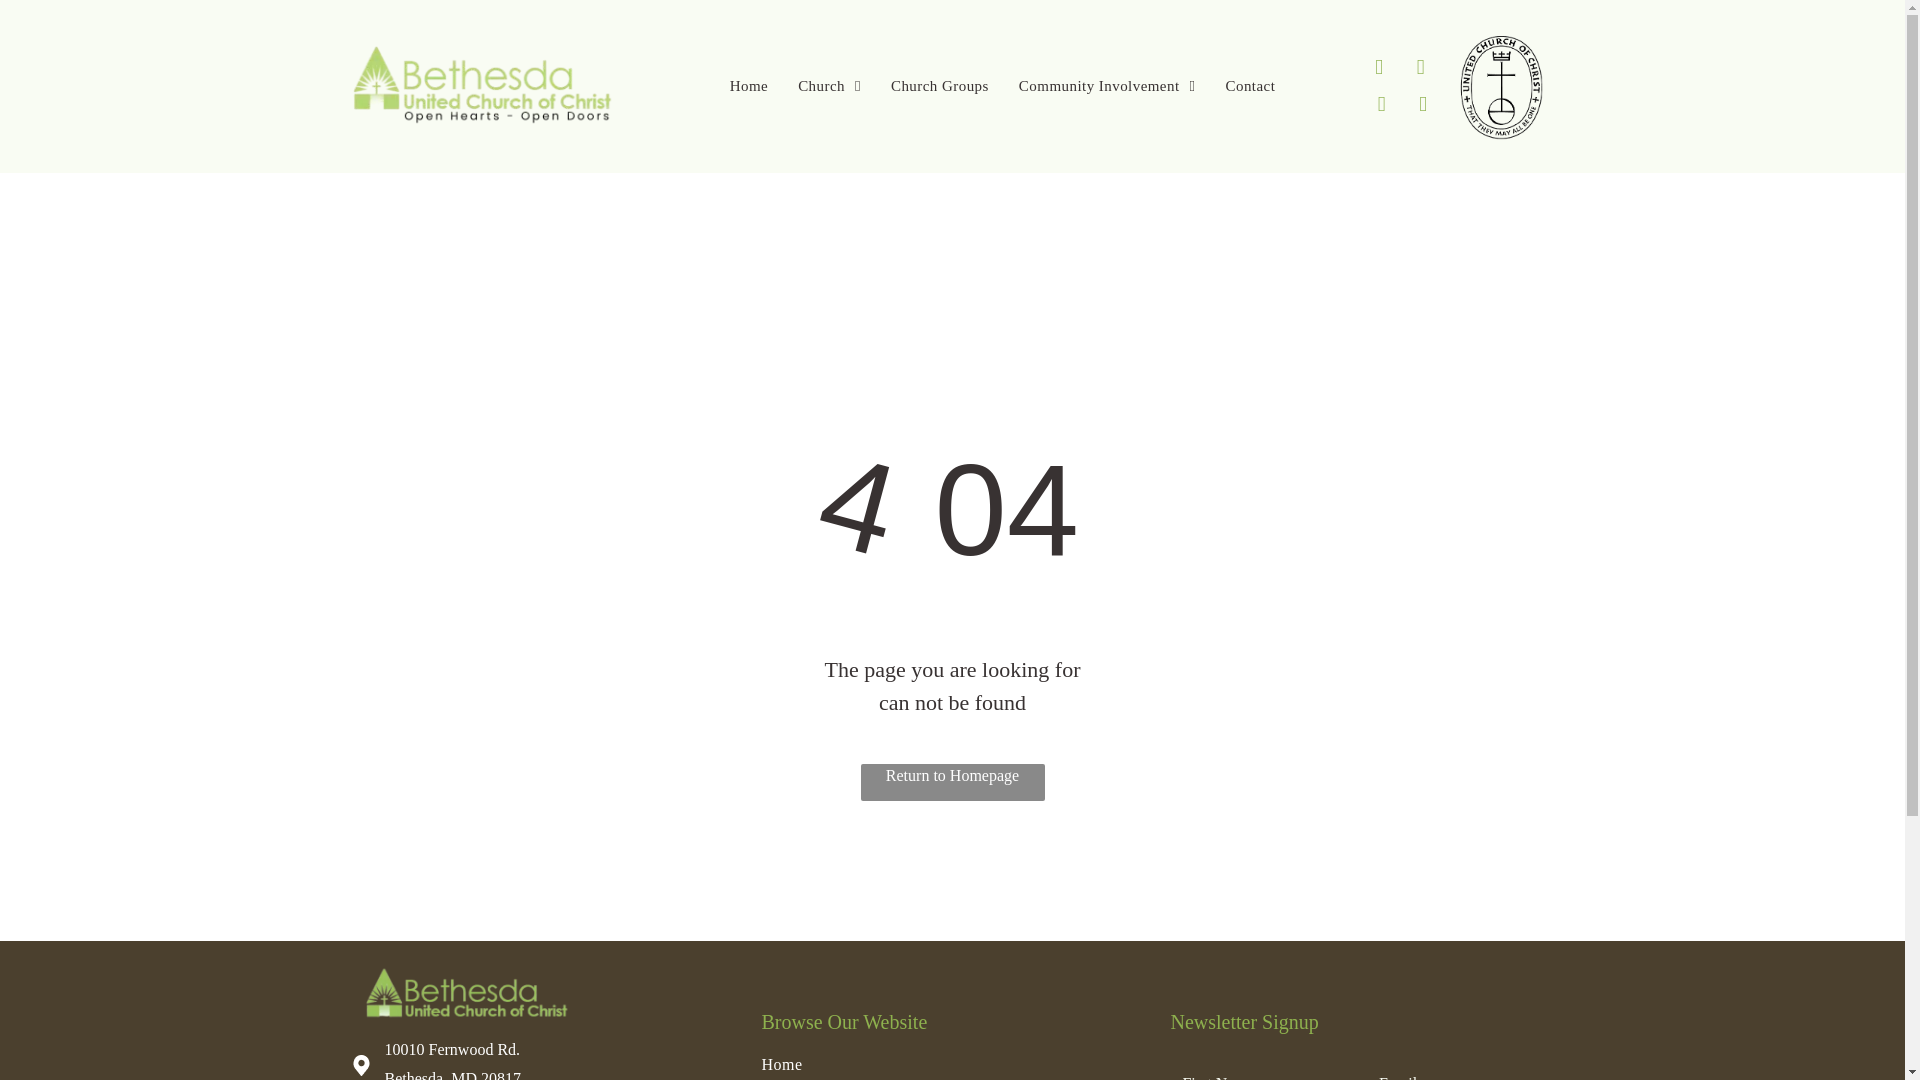 The height and width of the screenshot is (1080, 1920). I want to click on Return to Homepage, so click(952, 782).